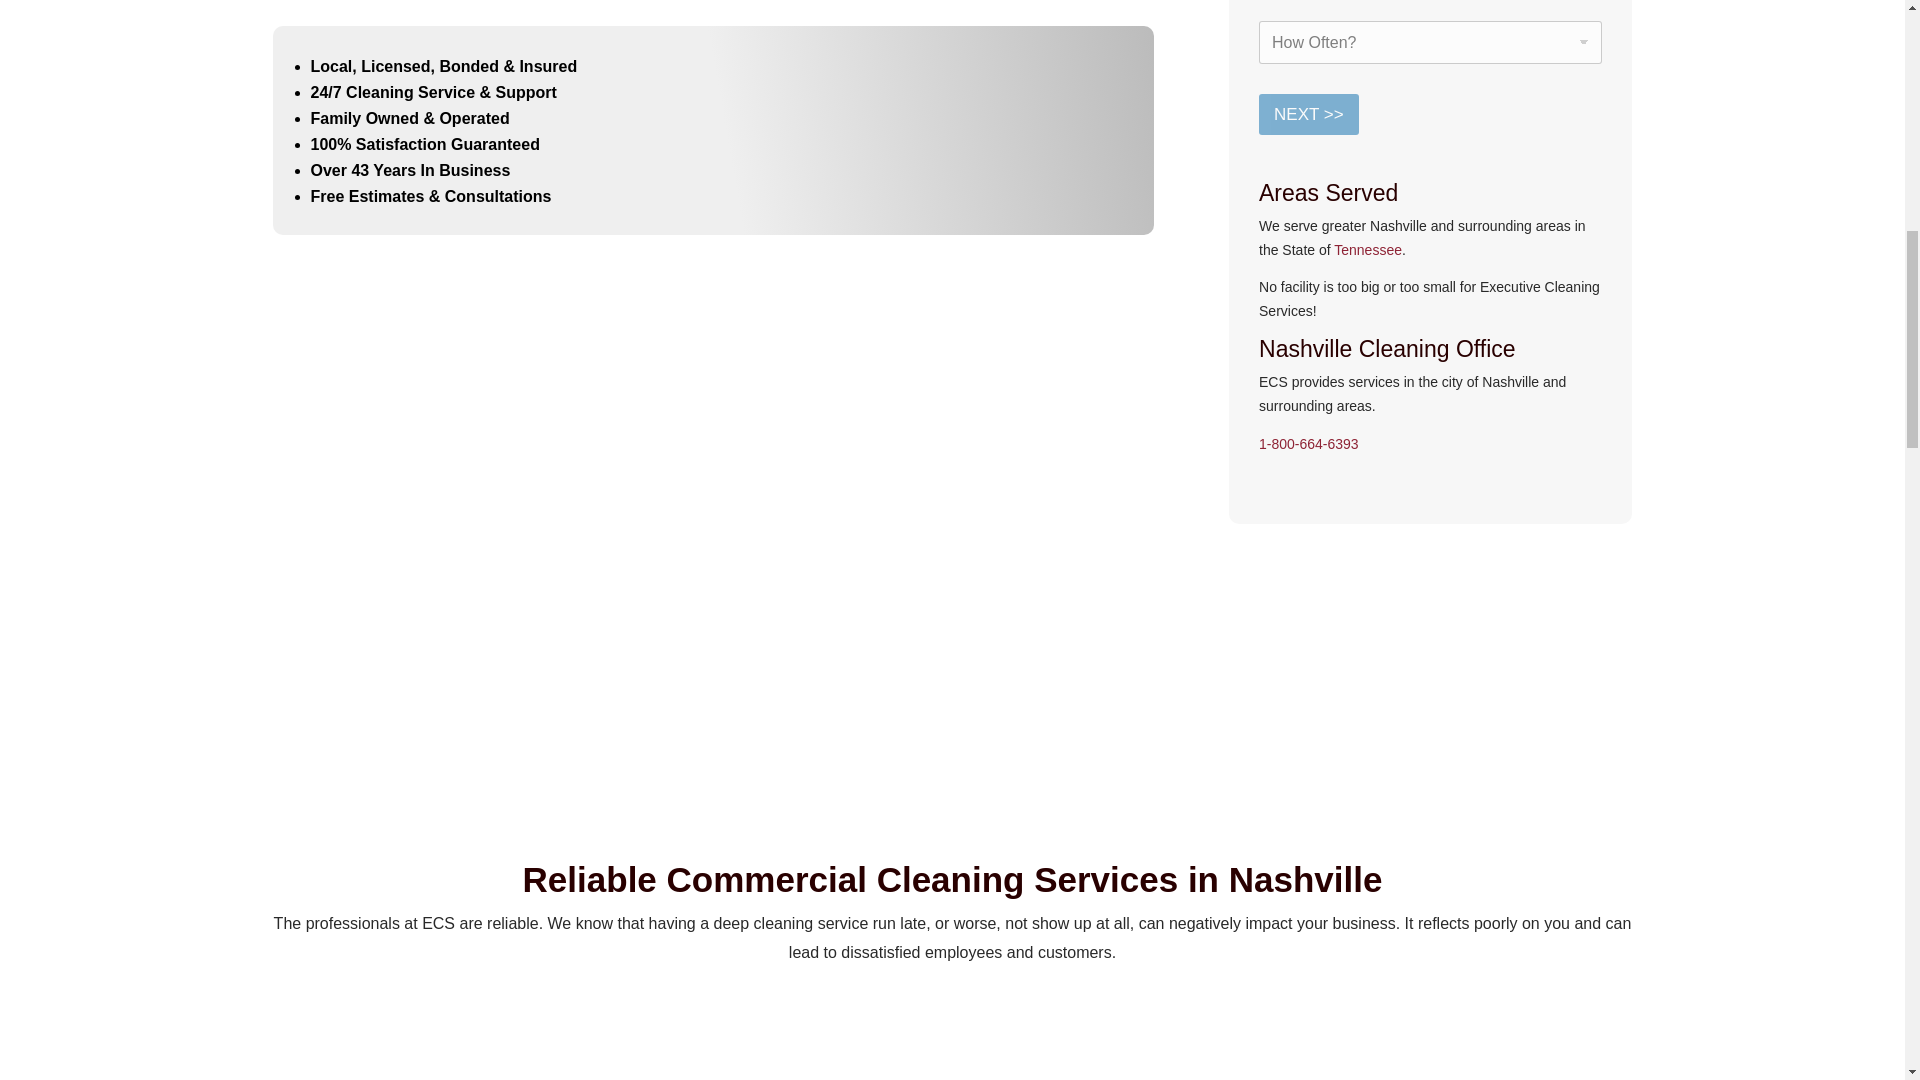 This screenshot has width=1920, height=1080. Describe the element at coordinates (773, 718) in the screenshot. I see `Google-verified-cleaning-business` at that location.